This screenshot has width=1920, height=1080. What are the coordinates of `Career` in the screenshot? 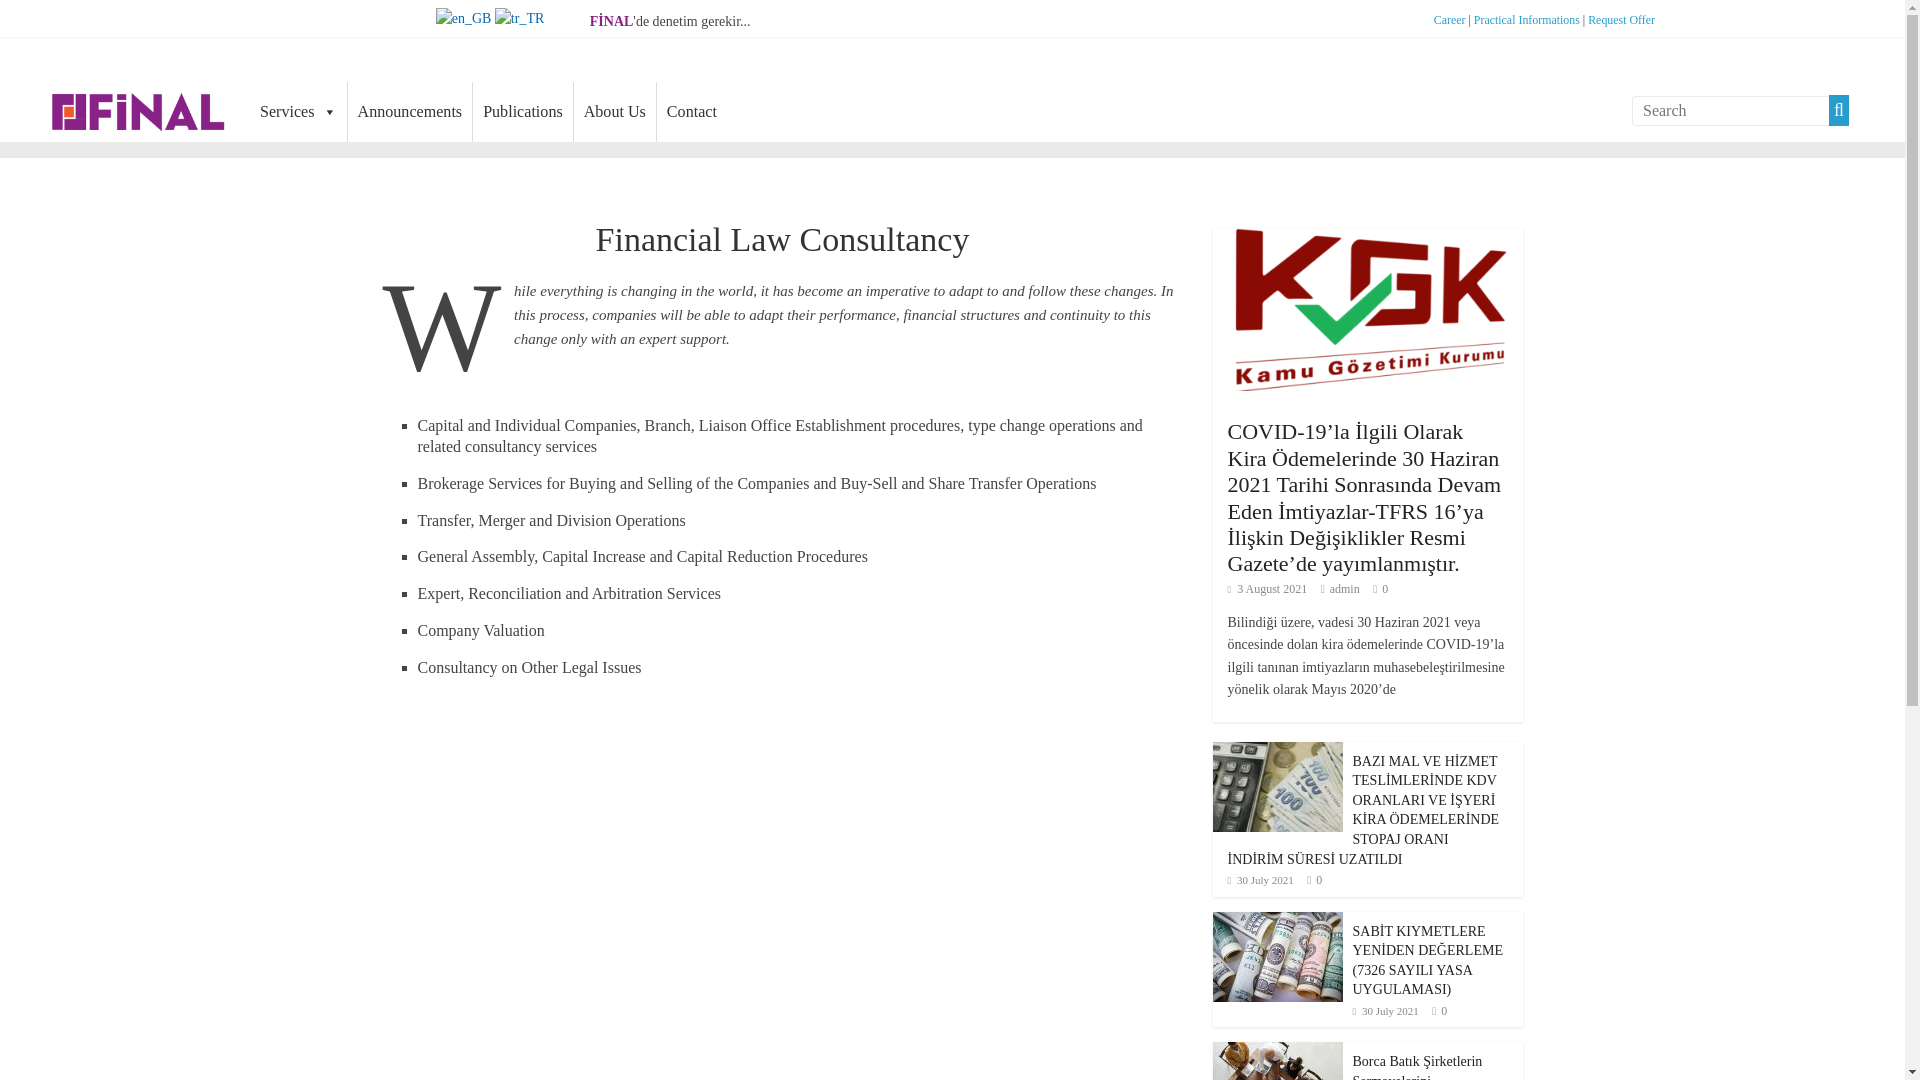 It's located at (1450, 20).